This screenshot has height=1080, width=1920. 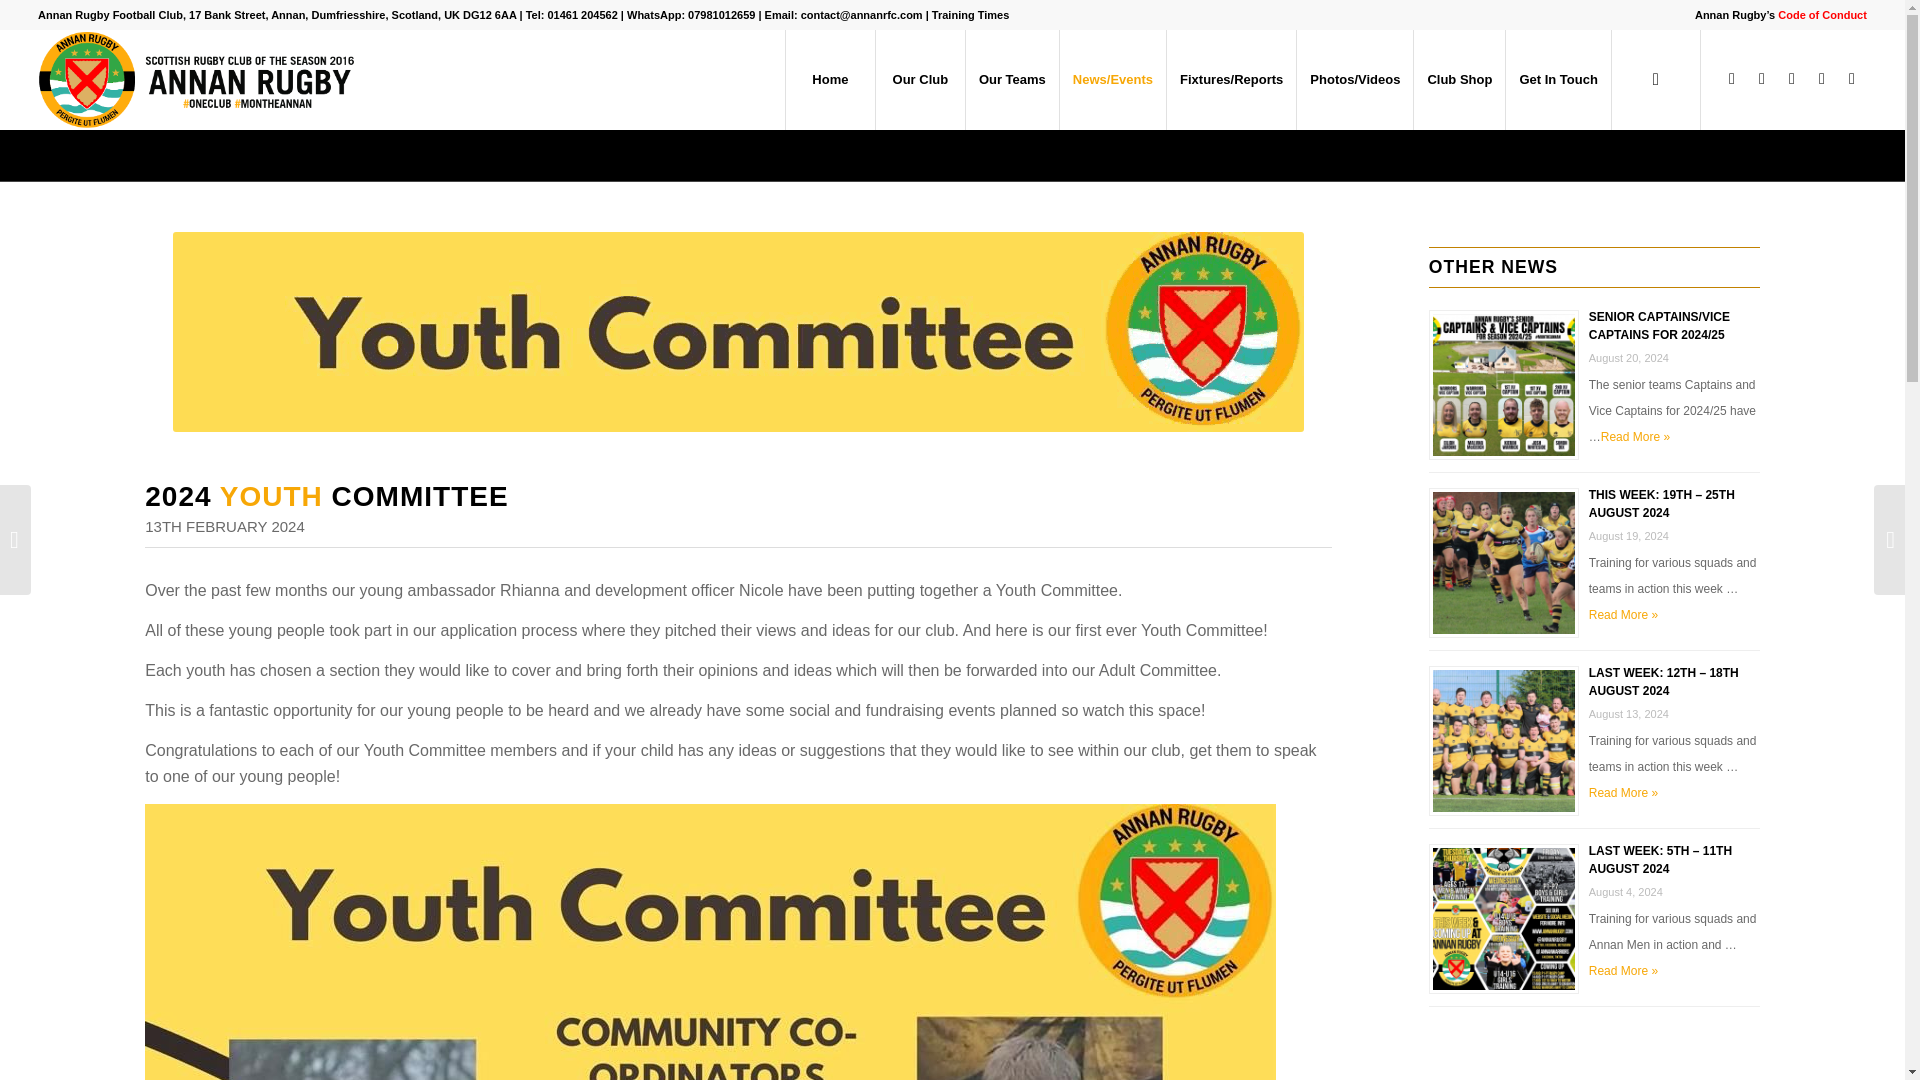 I want to click on Our Club, so click(x=920, y=80).